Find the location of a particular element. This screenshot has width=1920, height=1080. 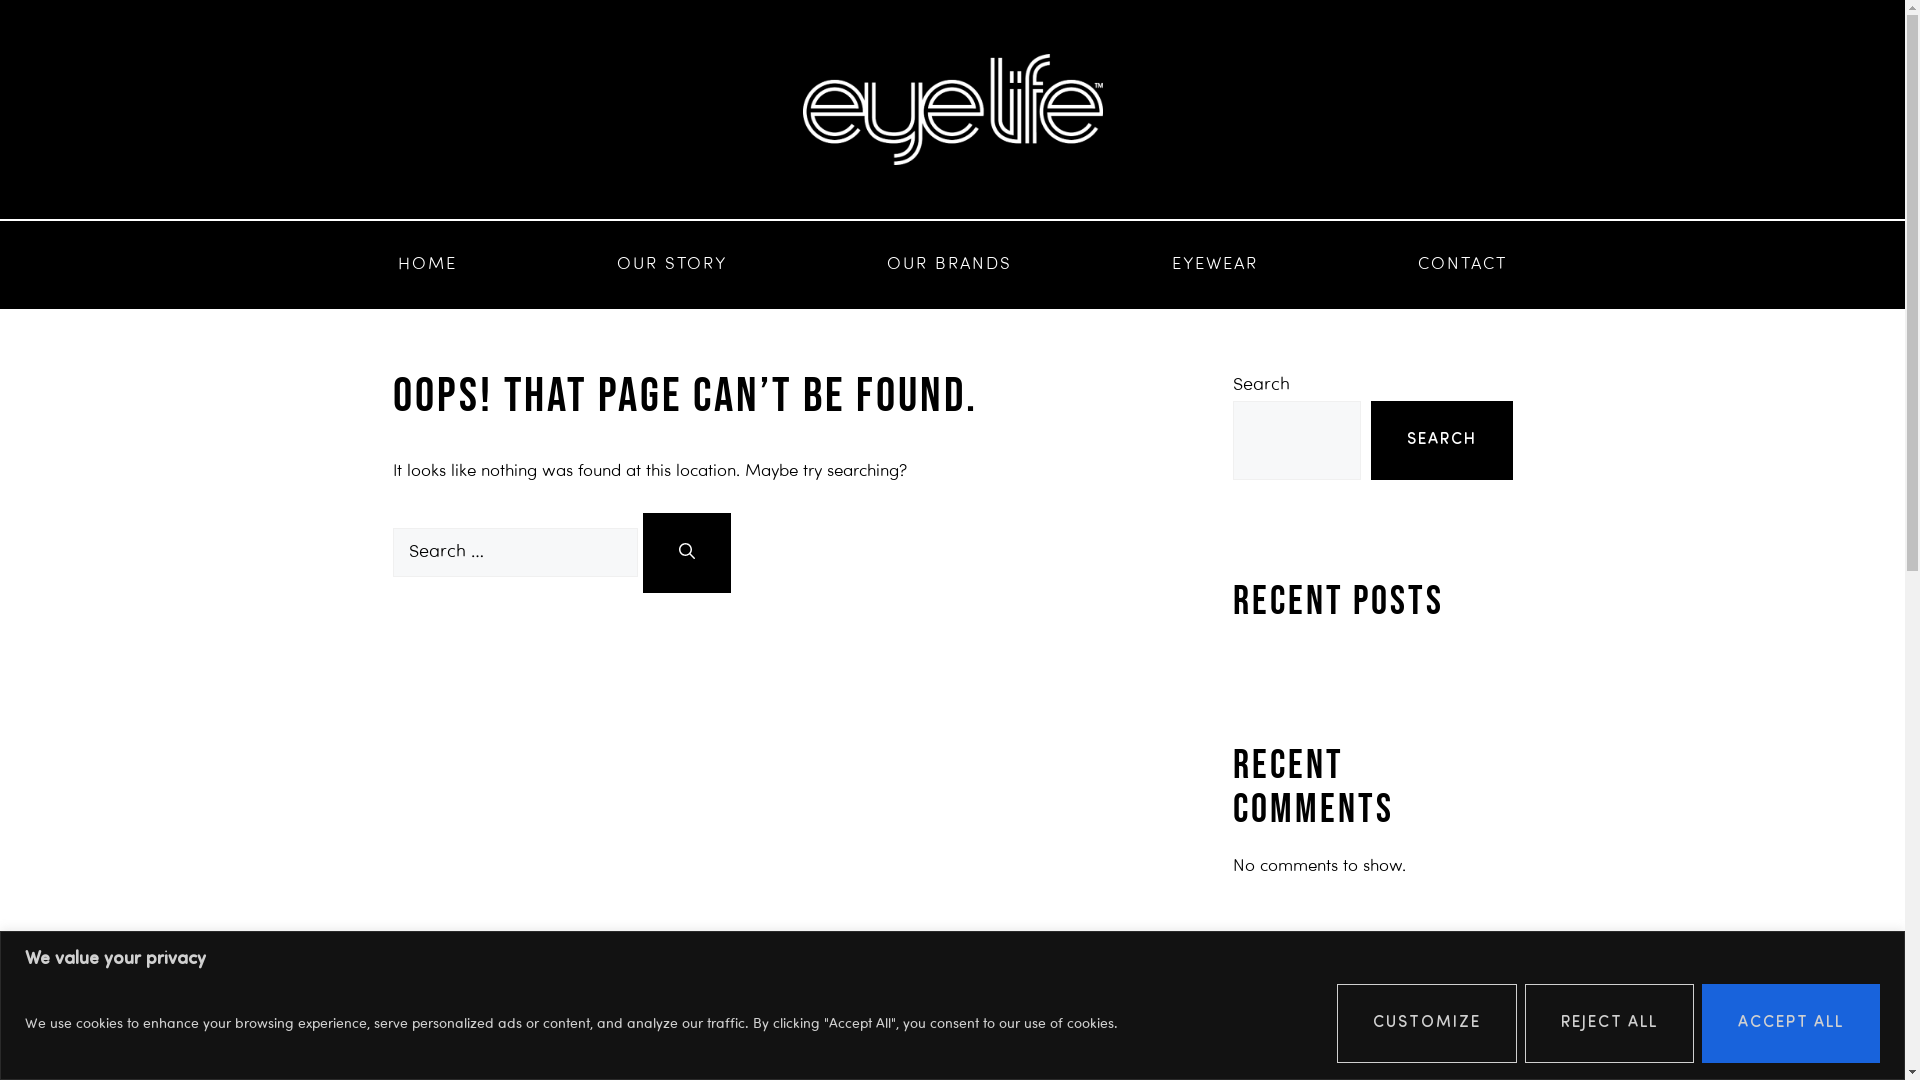

OUR STORY is located at coordinates (672, 265).